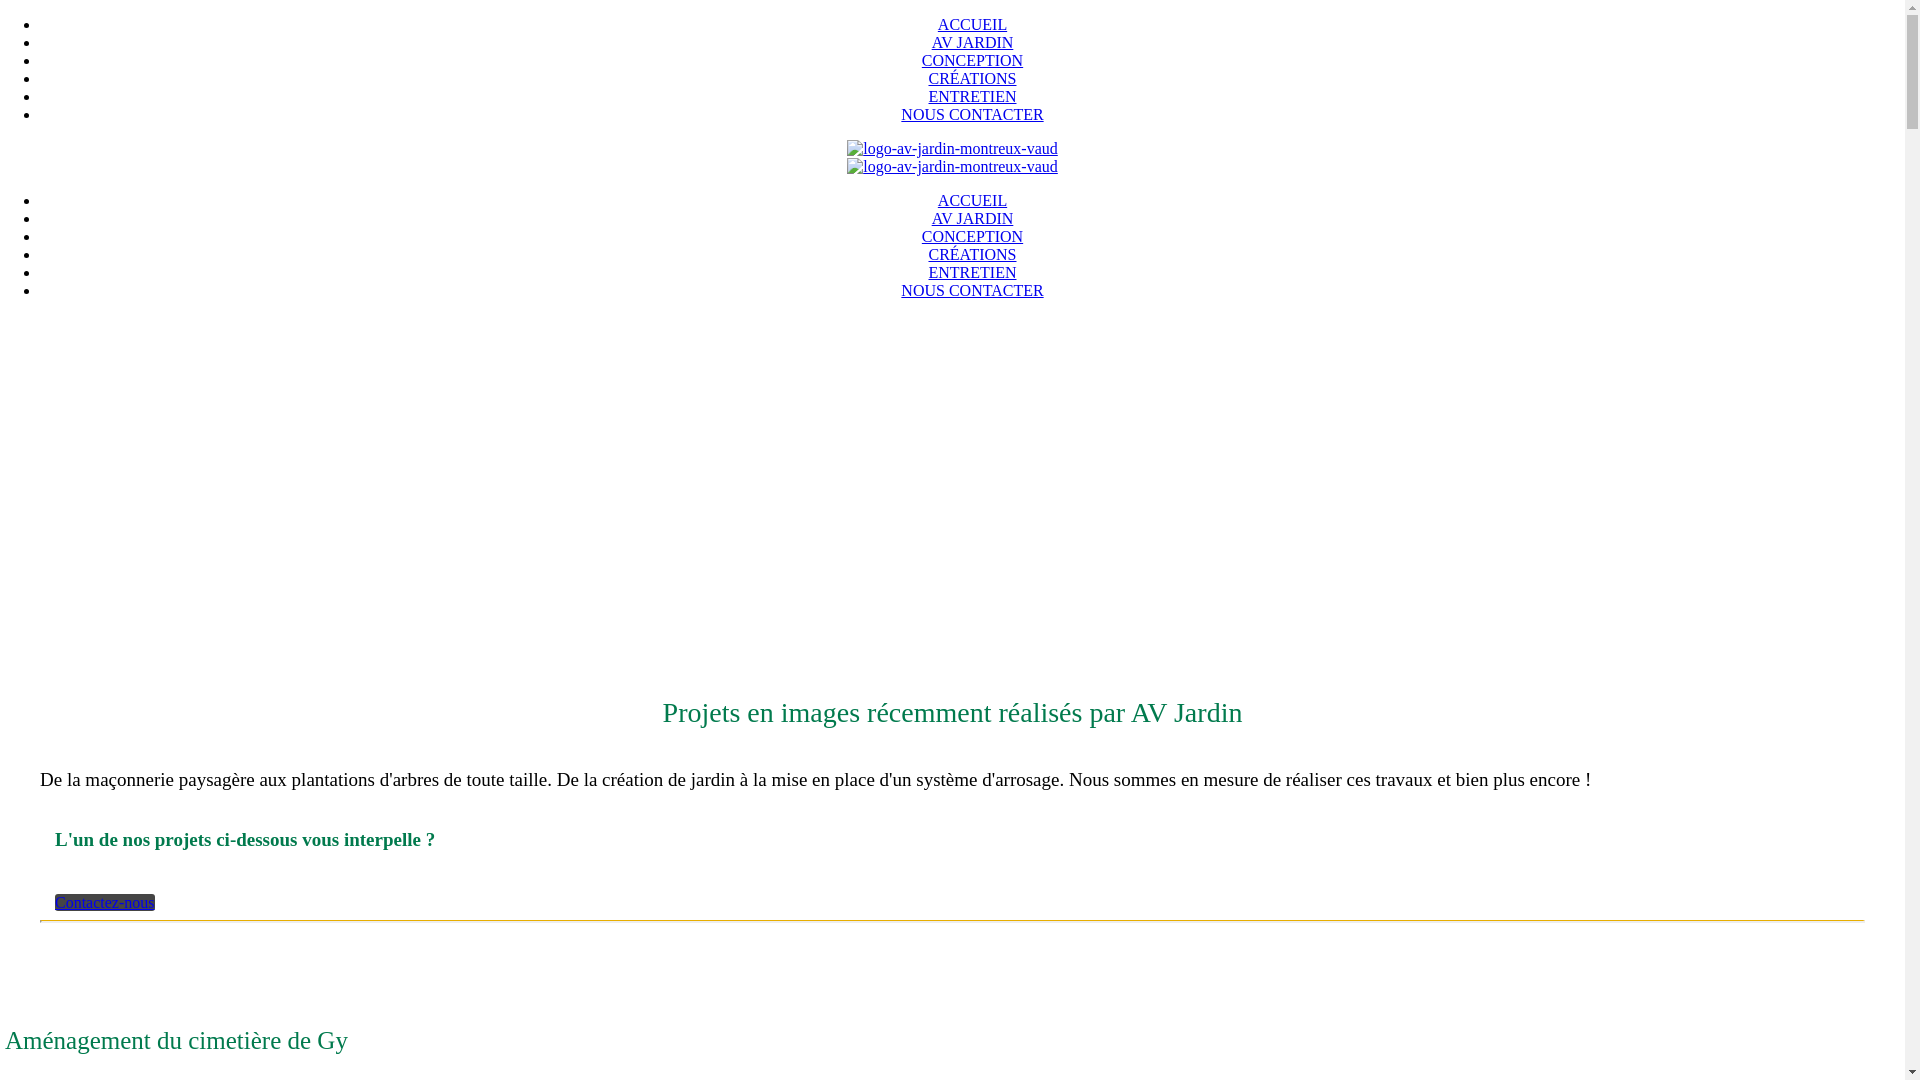 This screenshot has height=1080, width=1920. I want to click on ACCUEIL, so click(972, 200).